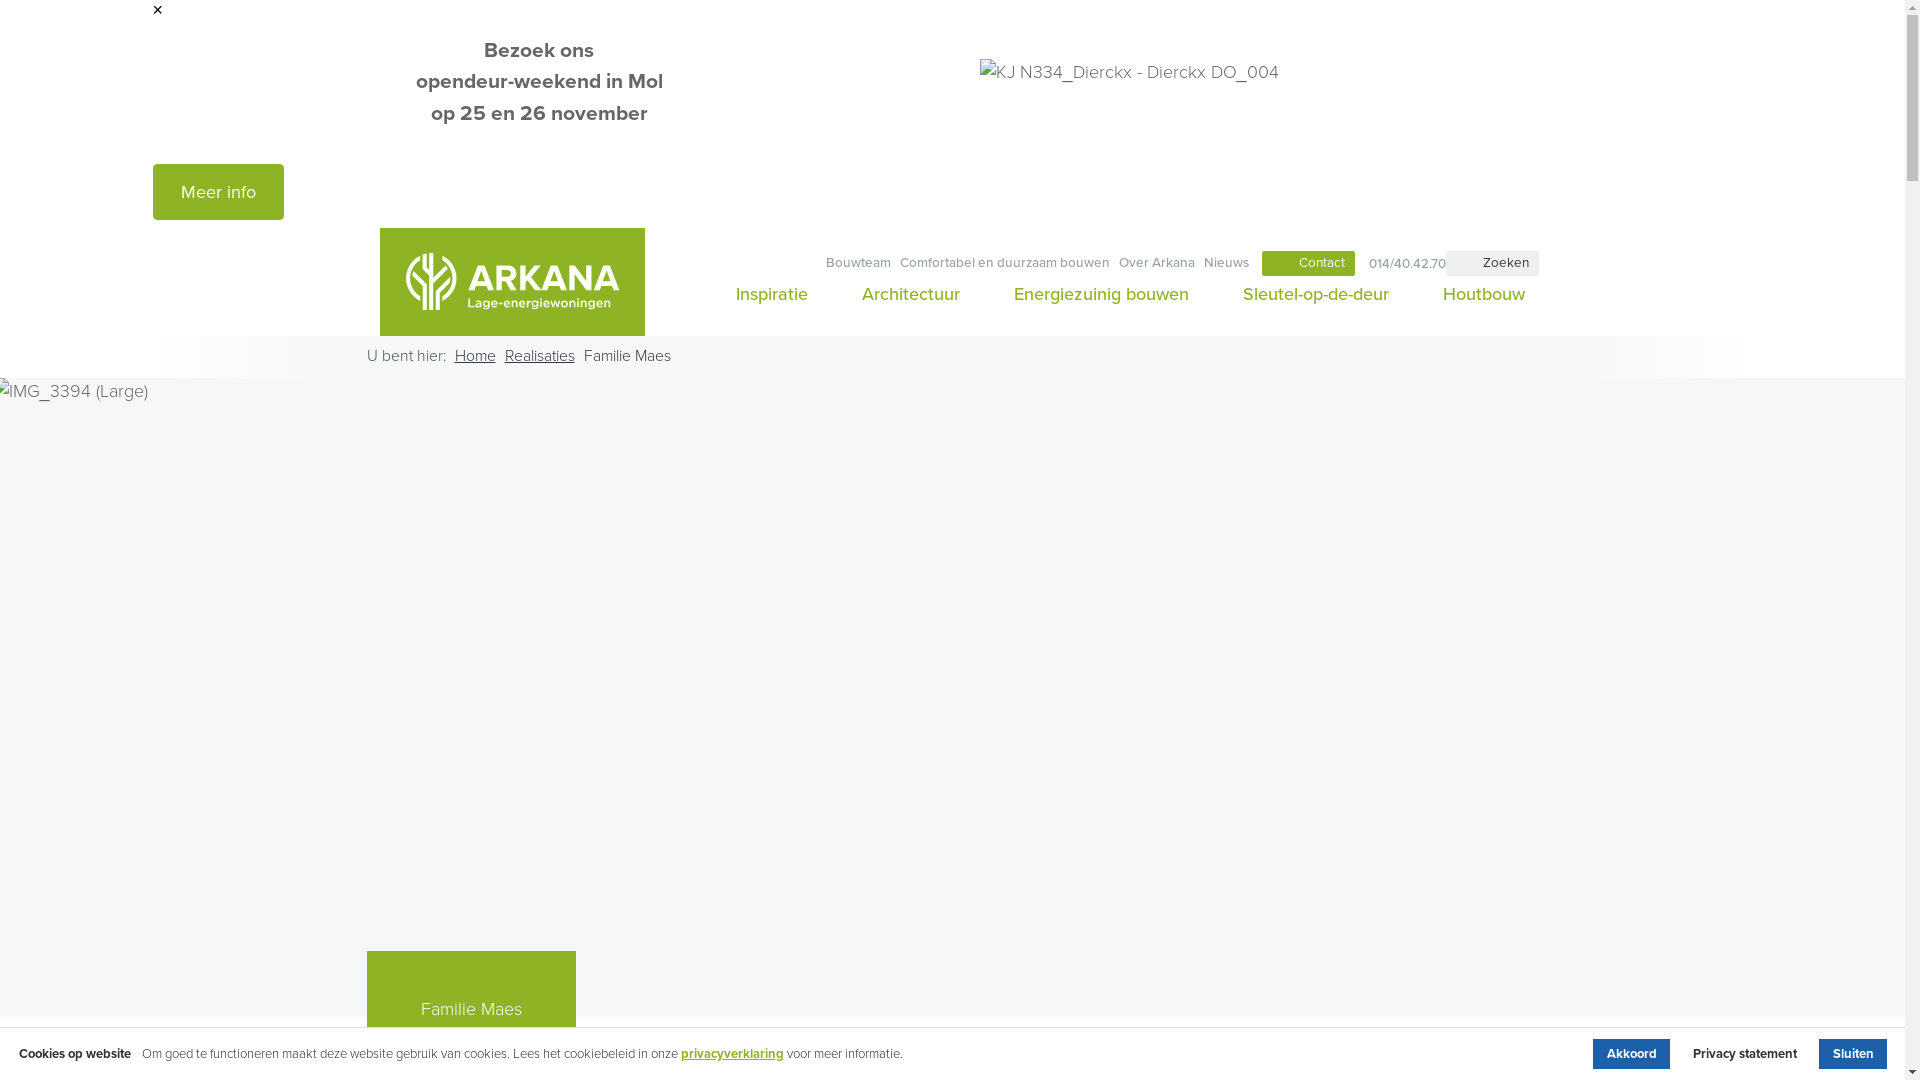 The image size is (1920, 1080). What do you see at coordinates (858, 264) in the screenshot?
I see `Bouwteam` at bounding box center [858, 264].